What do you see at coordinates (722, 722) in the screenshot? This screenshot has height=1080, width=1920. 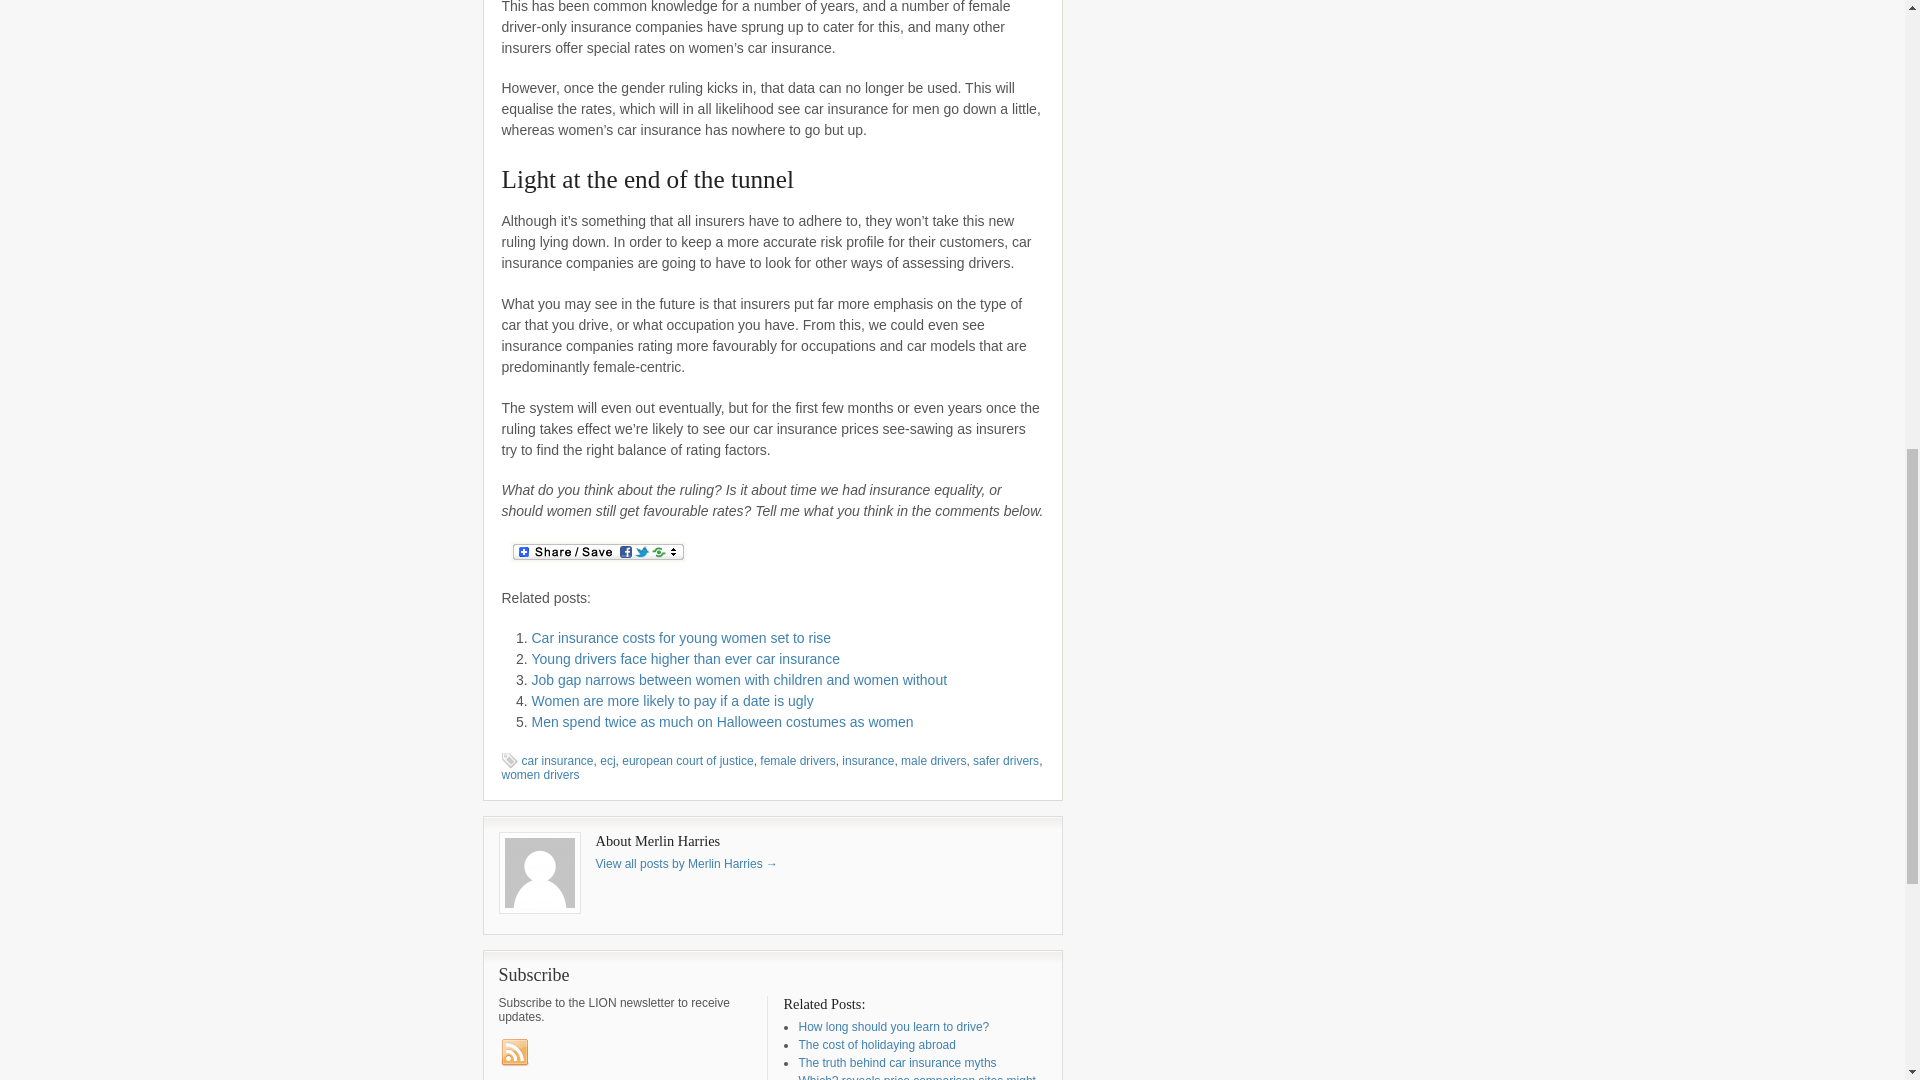 I see `Men spend twice as much on Halloween costumes as women` at bounding box center [722, 722].